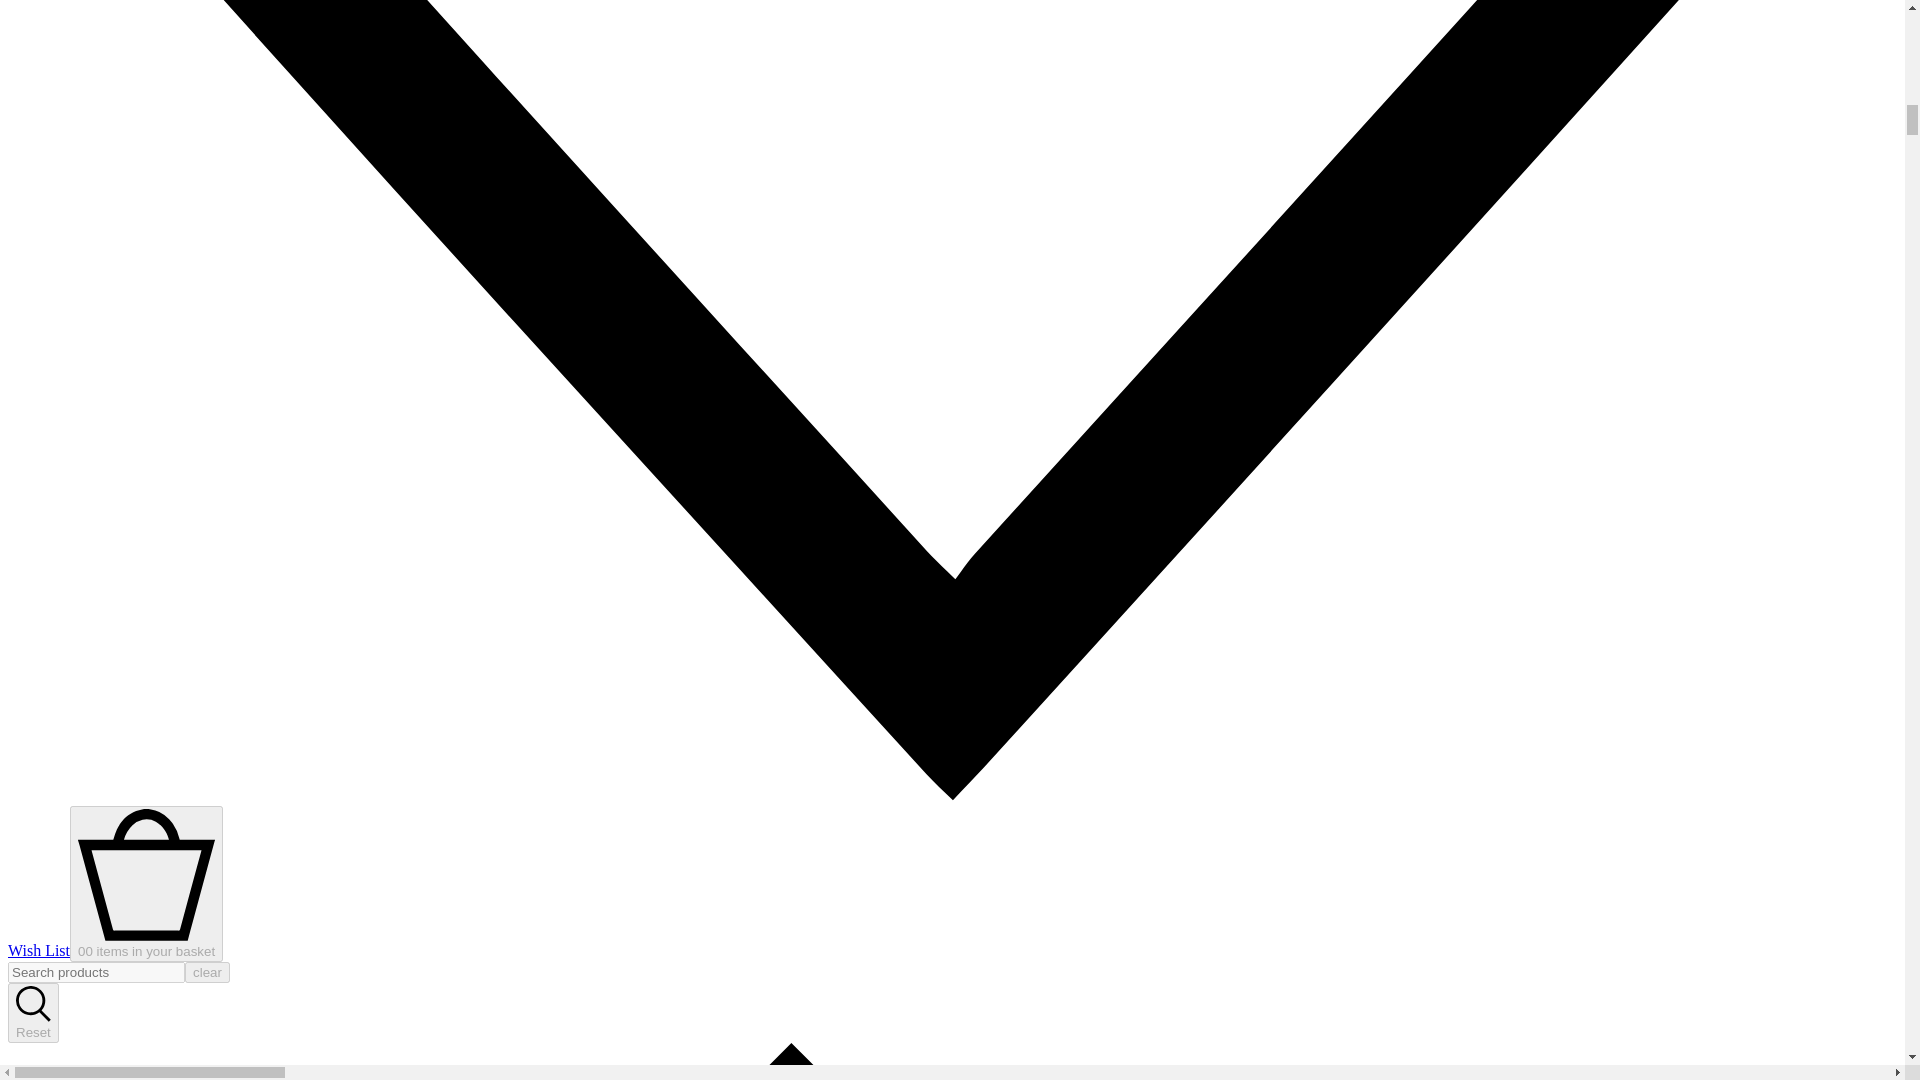  I want to click on Tops, so click(952, 1062).